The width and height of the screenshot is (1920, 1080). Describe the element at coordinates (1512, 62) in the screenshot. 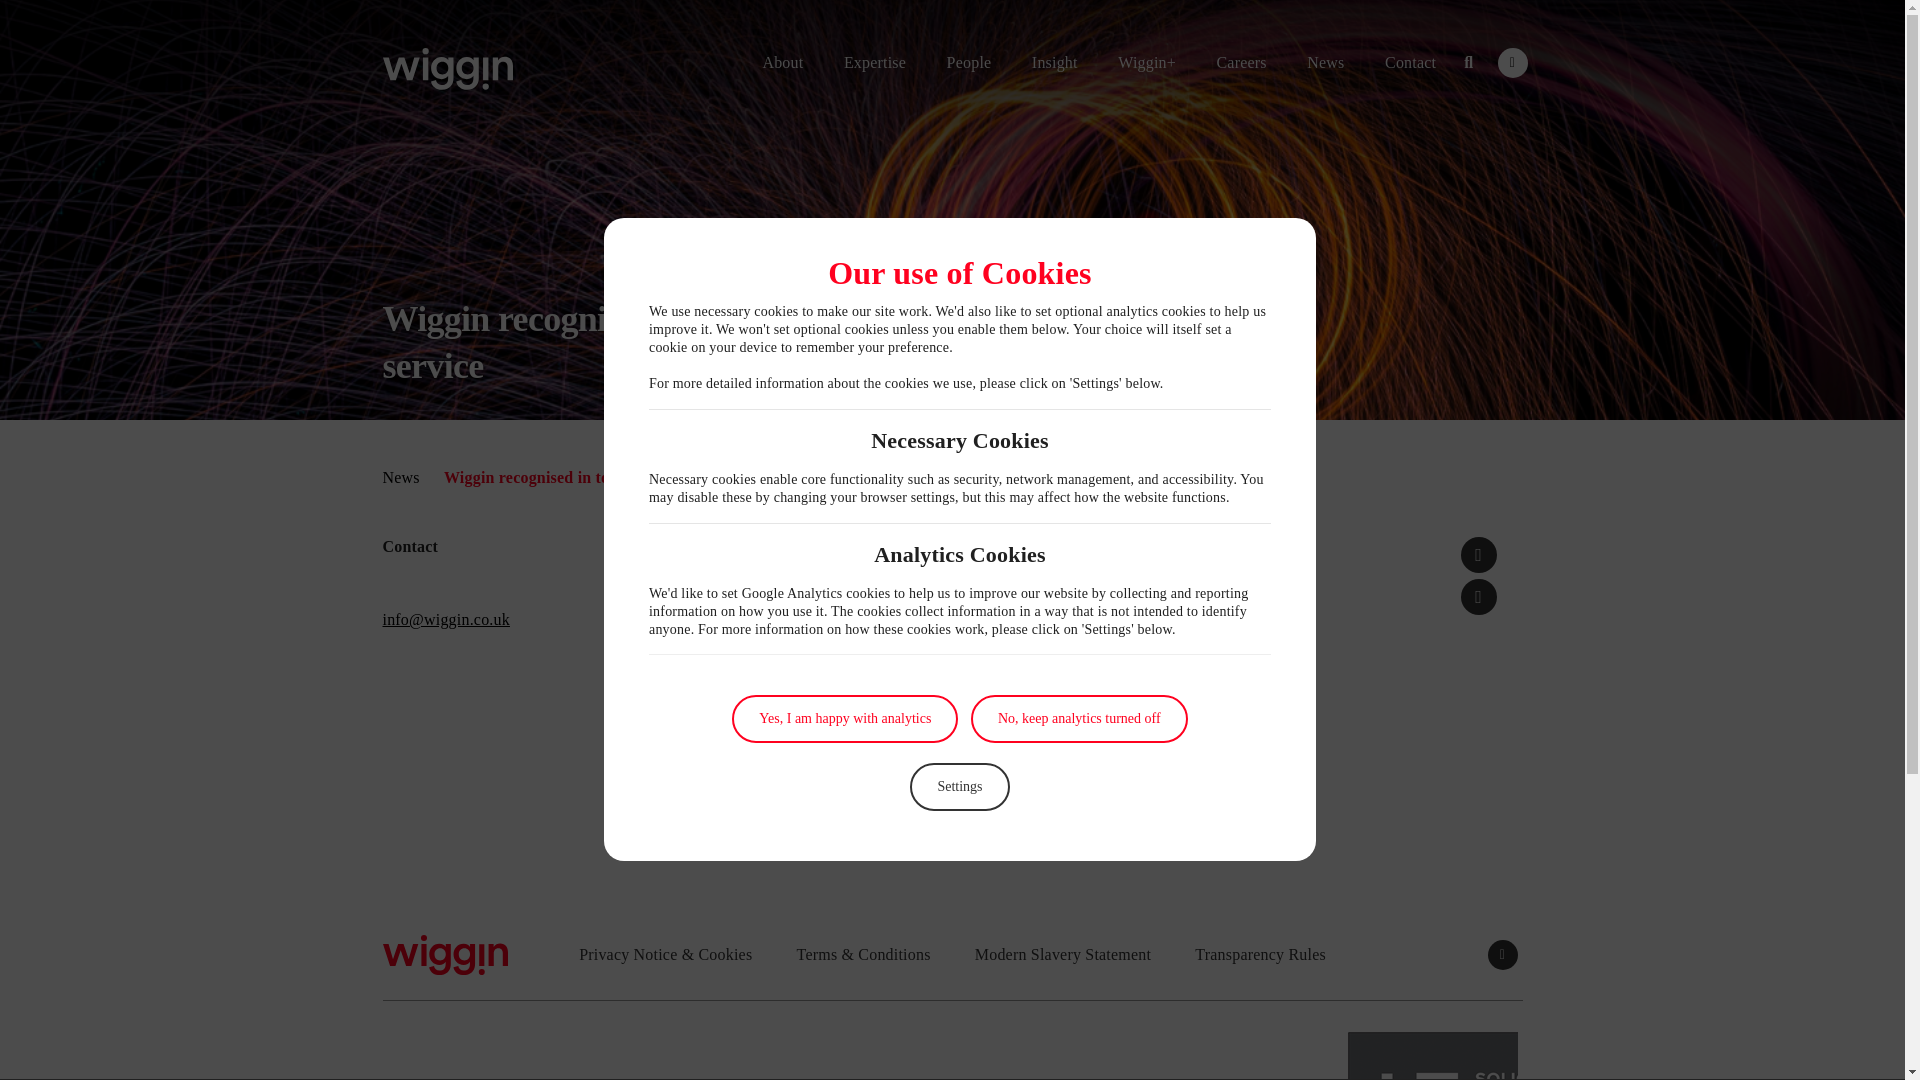

I see `Social Media Link` at that location.